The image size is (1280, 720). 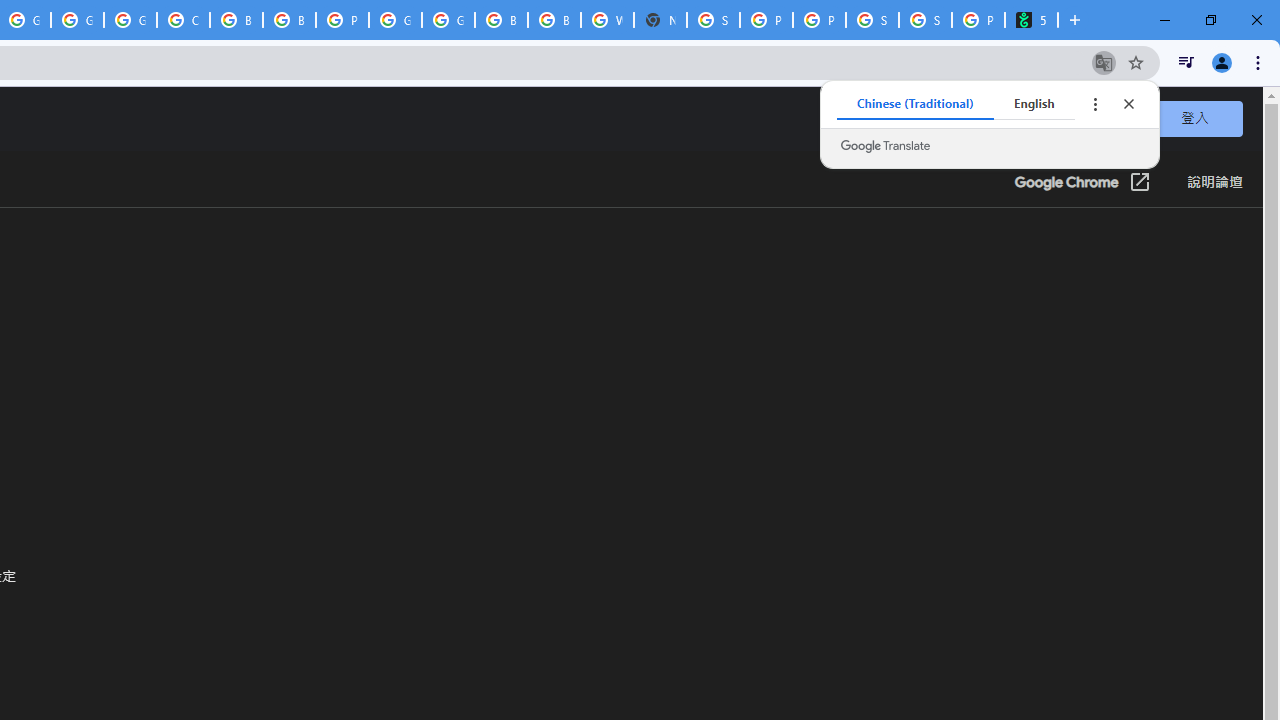 I want to click on Sign in - Google Accounts, so click(x=713, y=20).